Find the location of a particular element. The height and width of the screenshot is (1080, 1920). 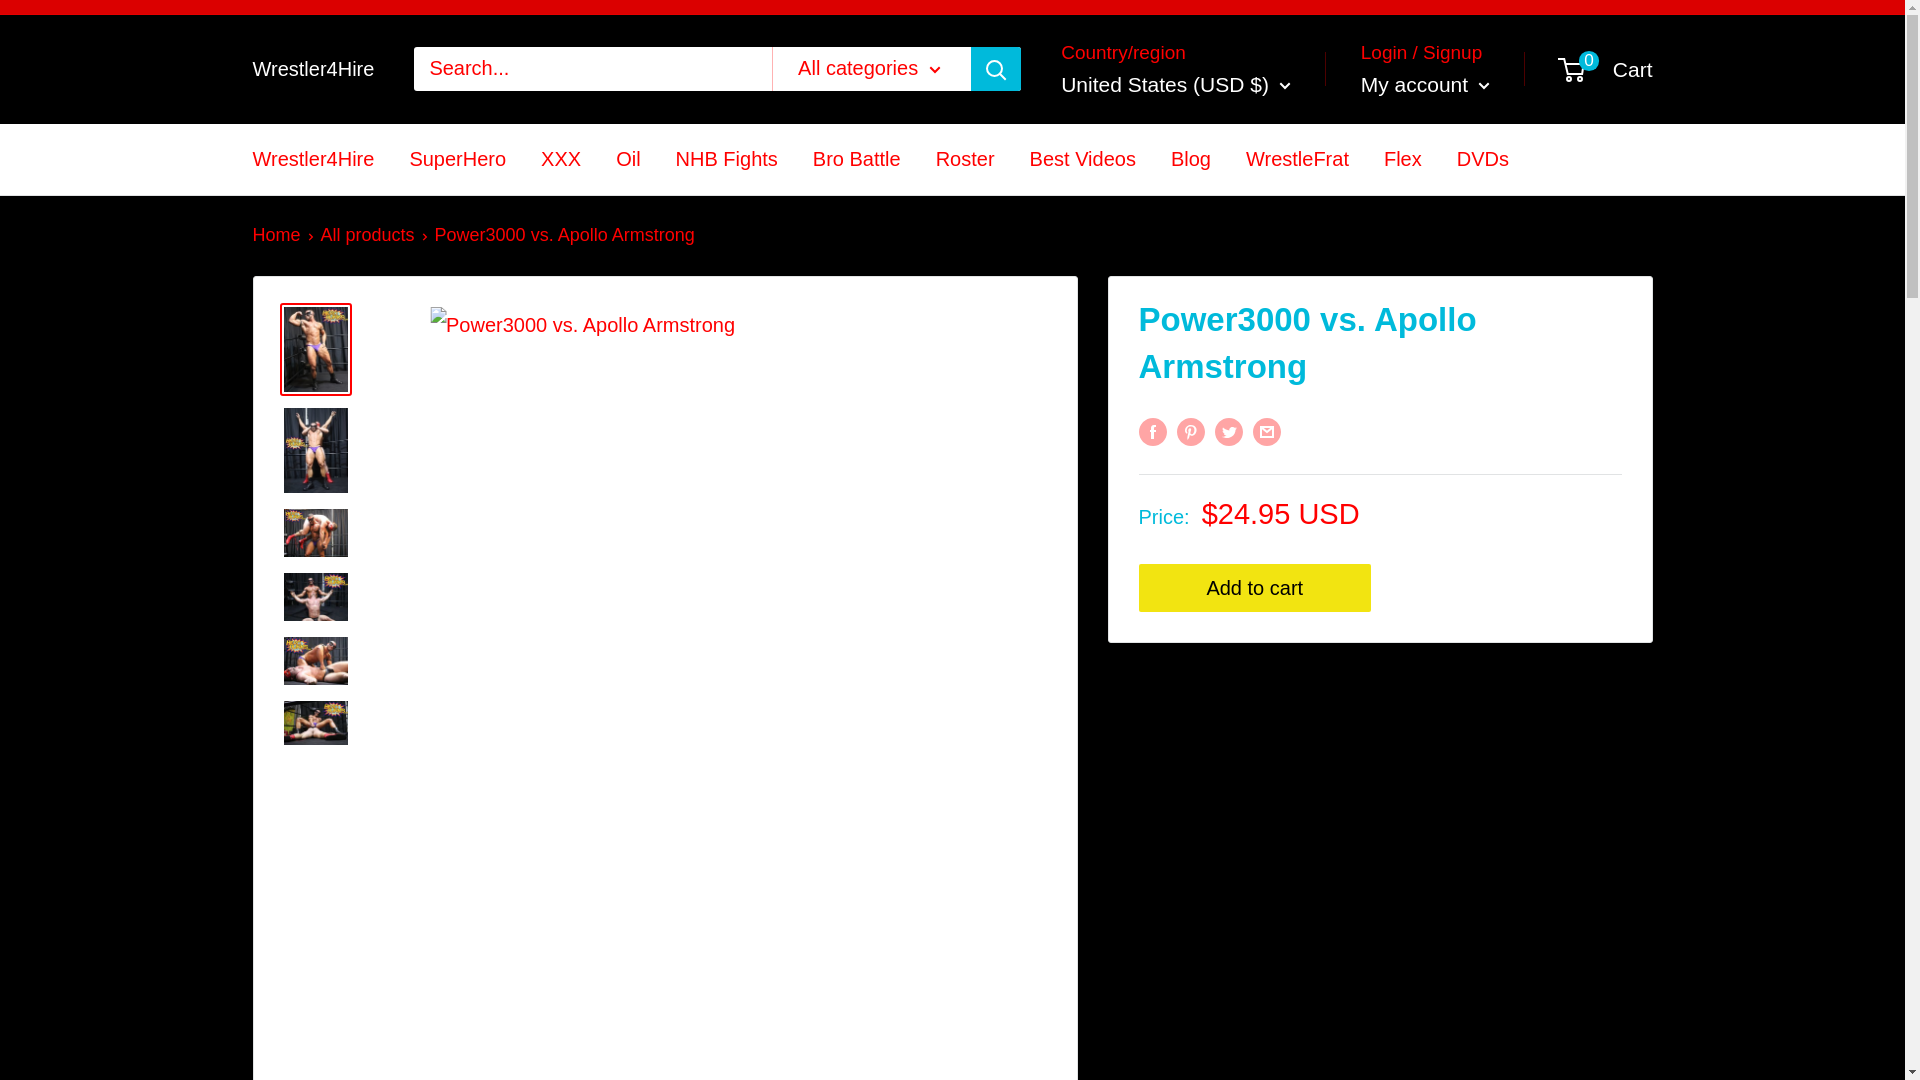

BY is located at coordinates (1080, 864).